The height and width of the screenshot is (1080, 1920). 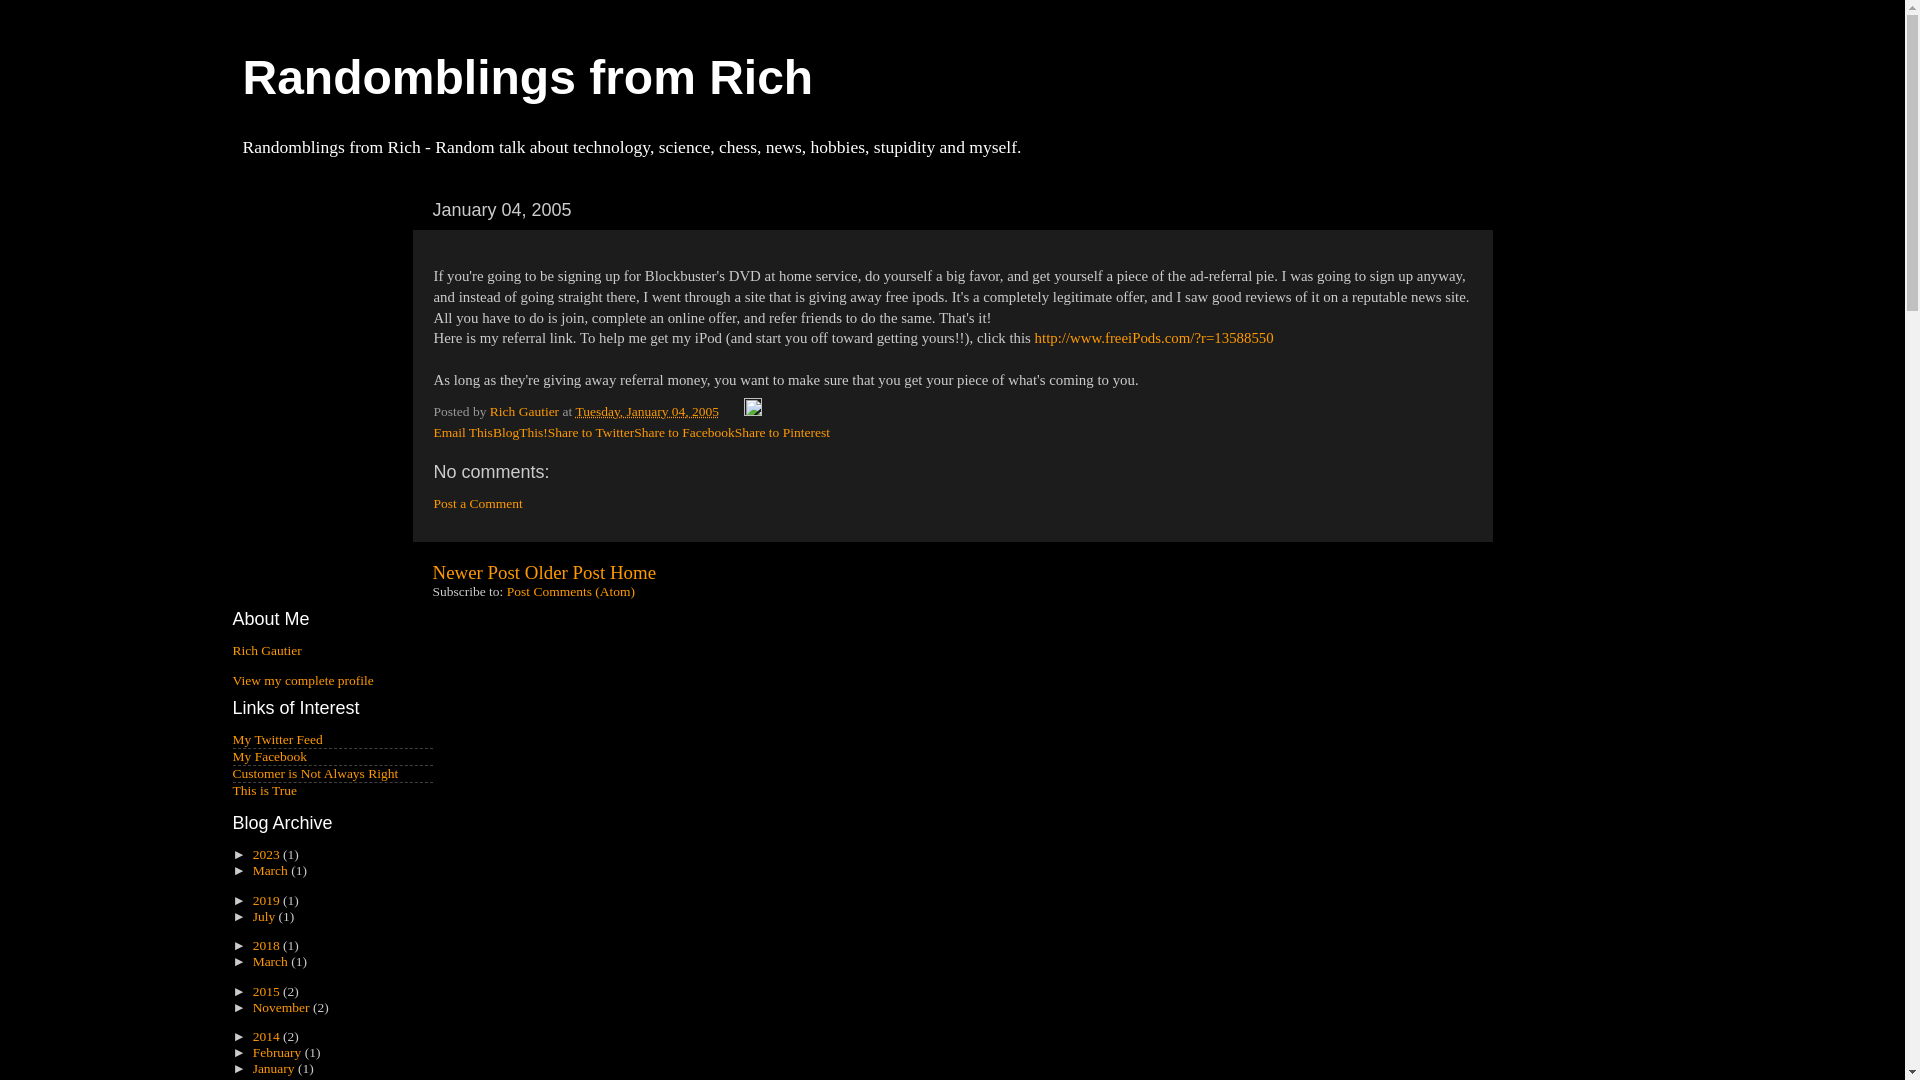 I want to click on 2015, so click(x=268, y=991).